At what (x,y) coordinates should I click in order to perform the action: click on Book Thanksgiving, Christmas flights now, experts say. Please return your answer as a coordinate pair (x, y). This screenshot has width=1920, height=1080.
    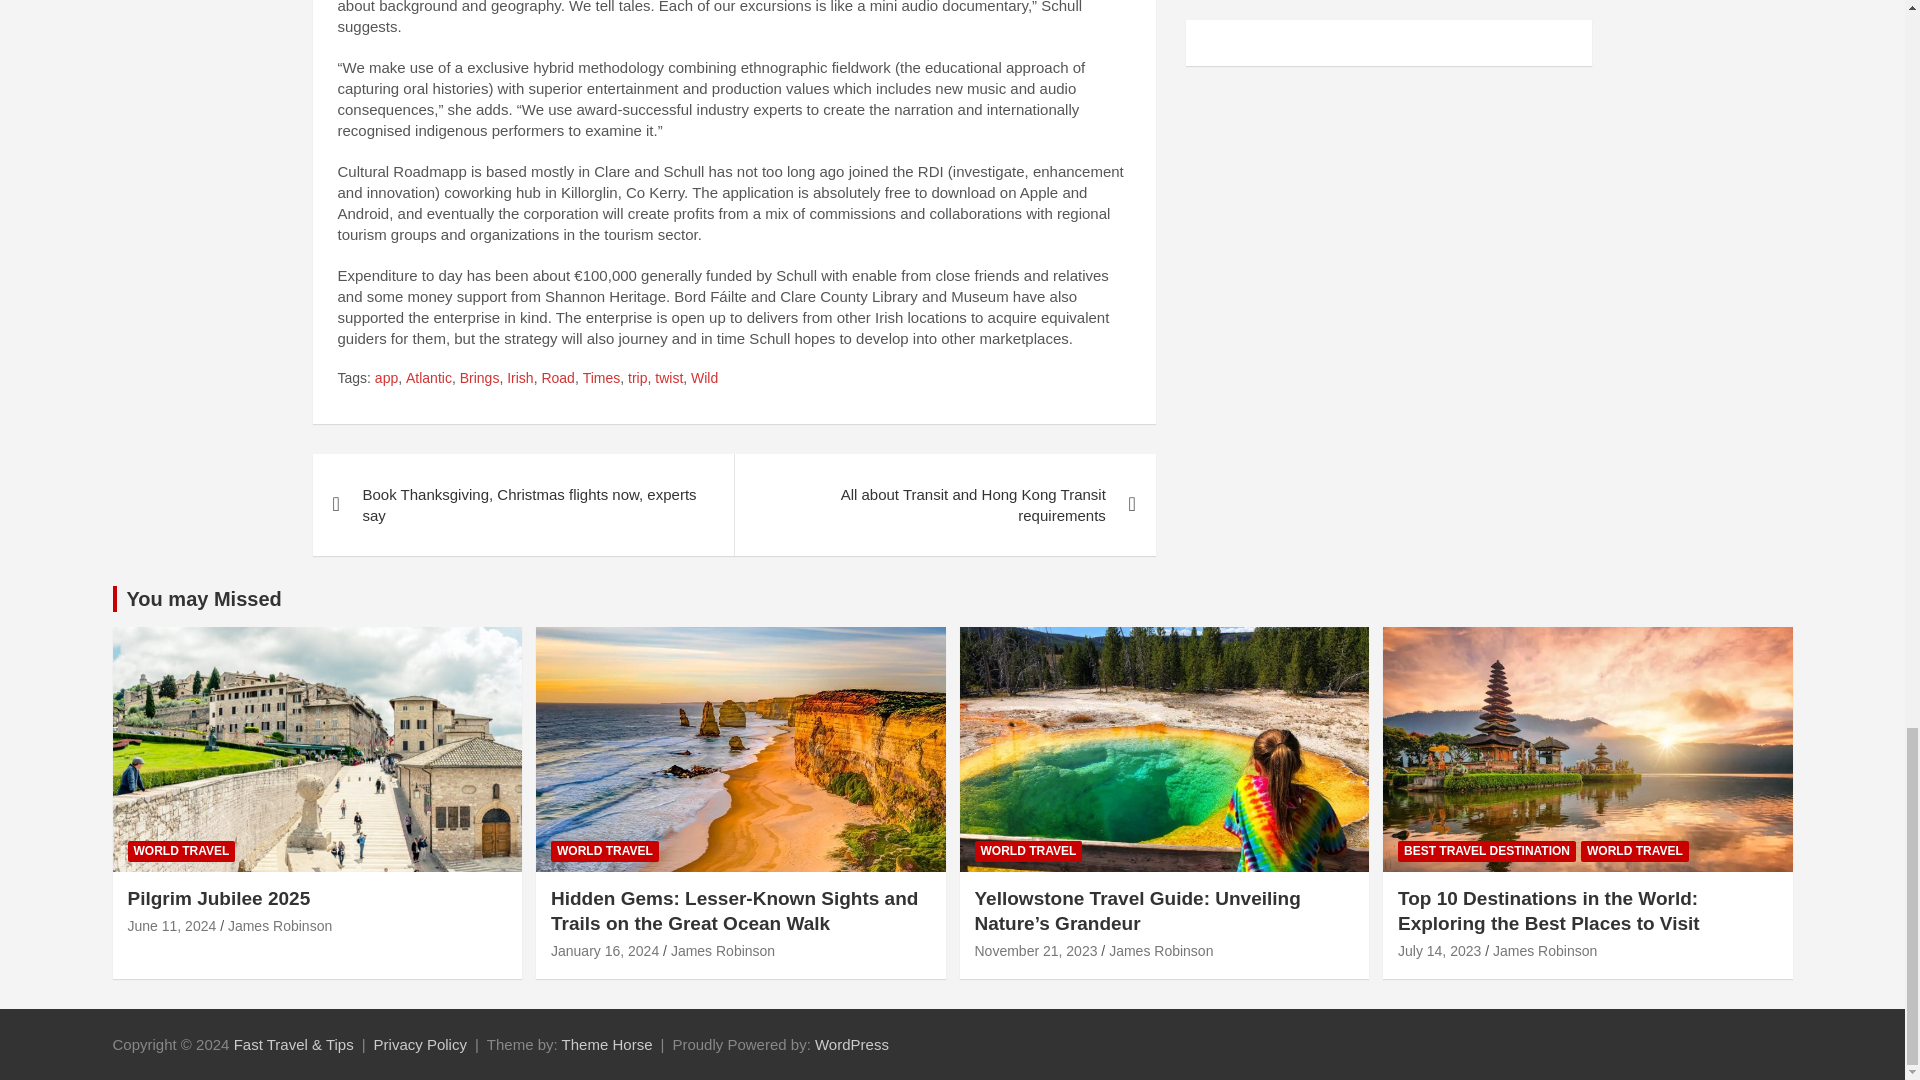
    Looking at the image, I should click on (522, 504).